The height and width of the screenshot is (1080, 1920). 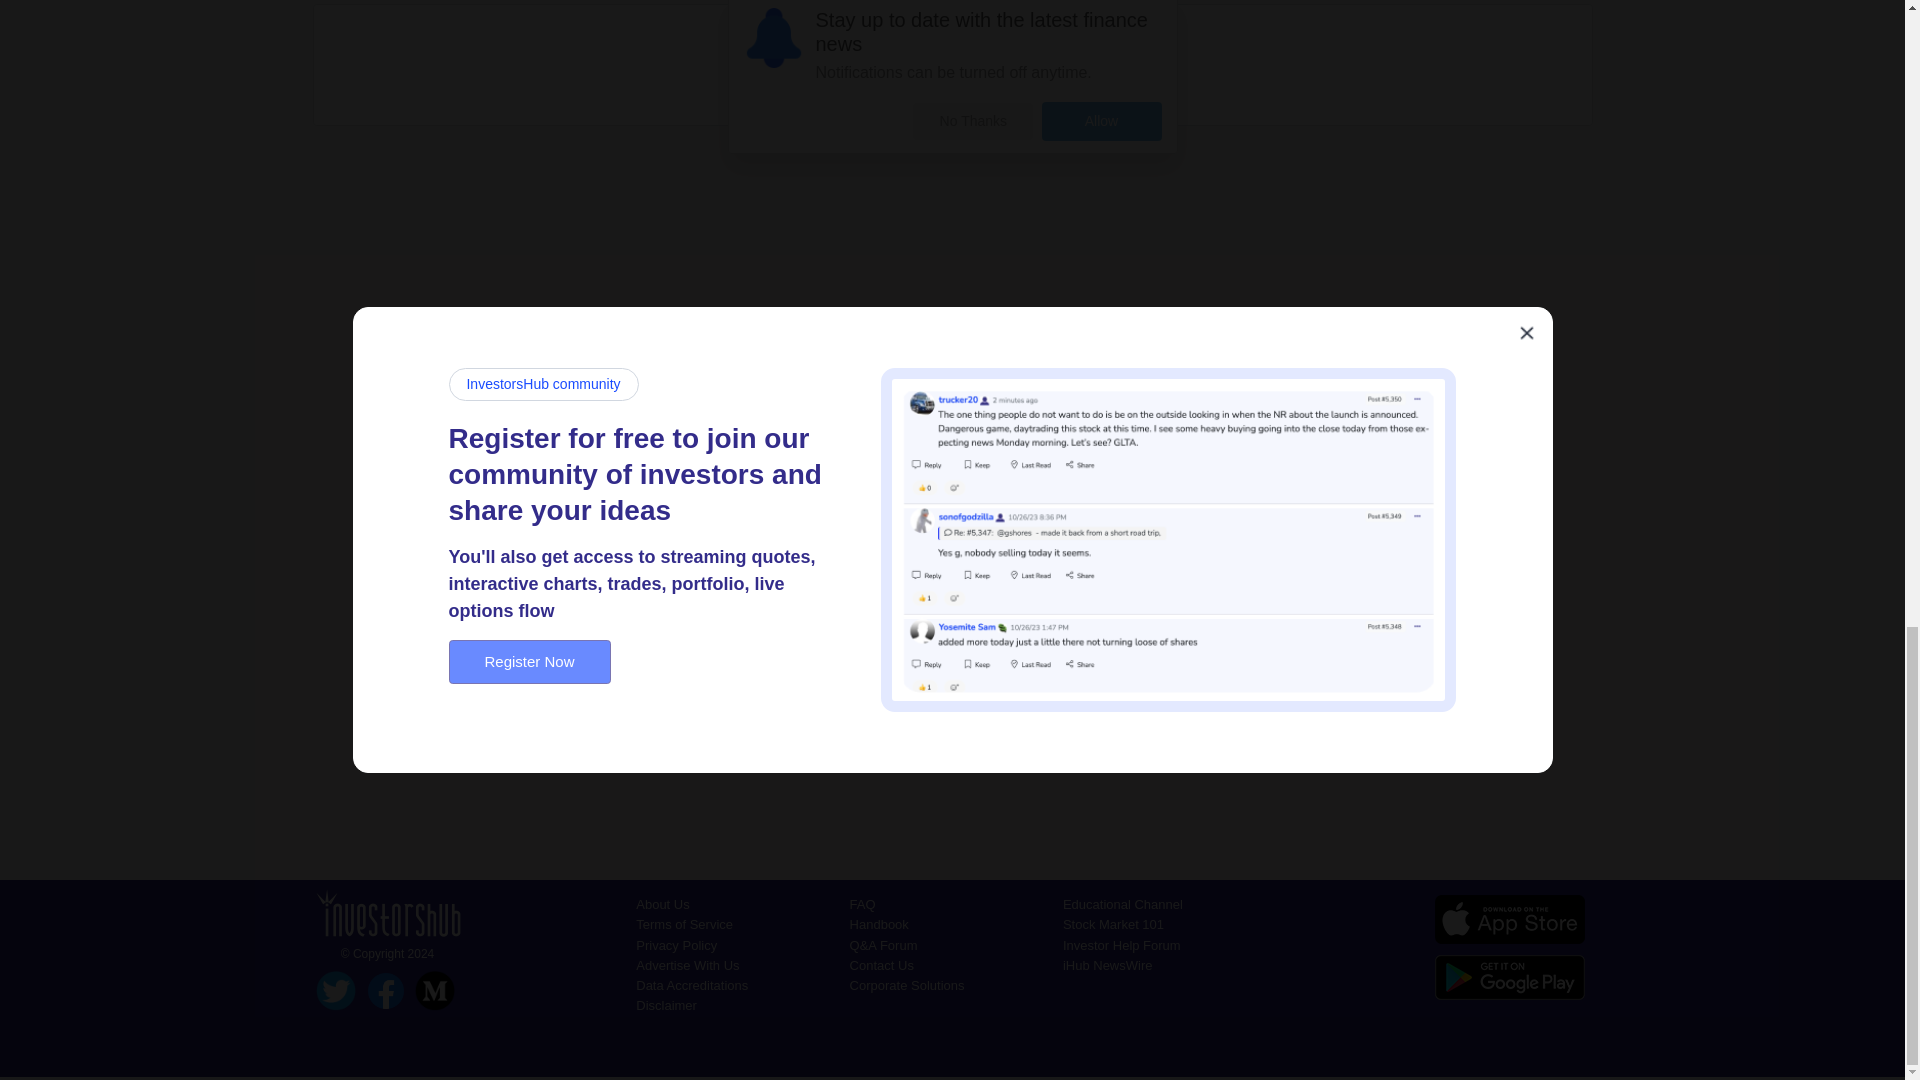 What do you see at coordinates (387, 988) in the screenshot?
I see `Like InvestorsHub on Facebook!` at bounding box center [387, 988].